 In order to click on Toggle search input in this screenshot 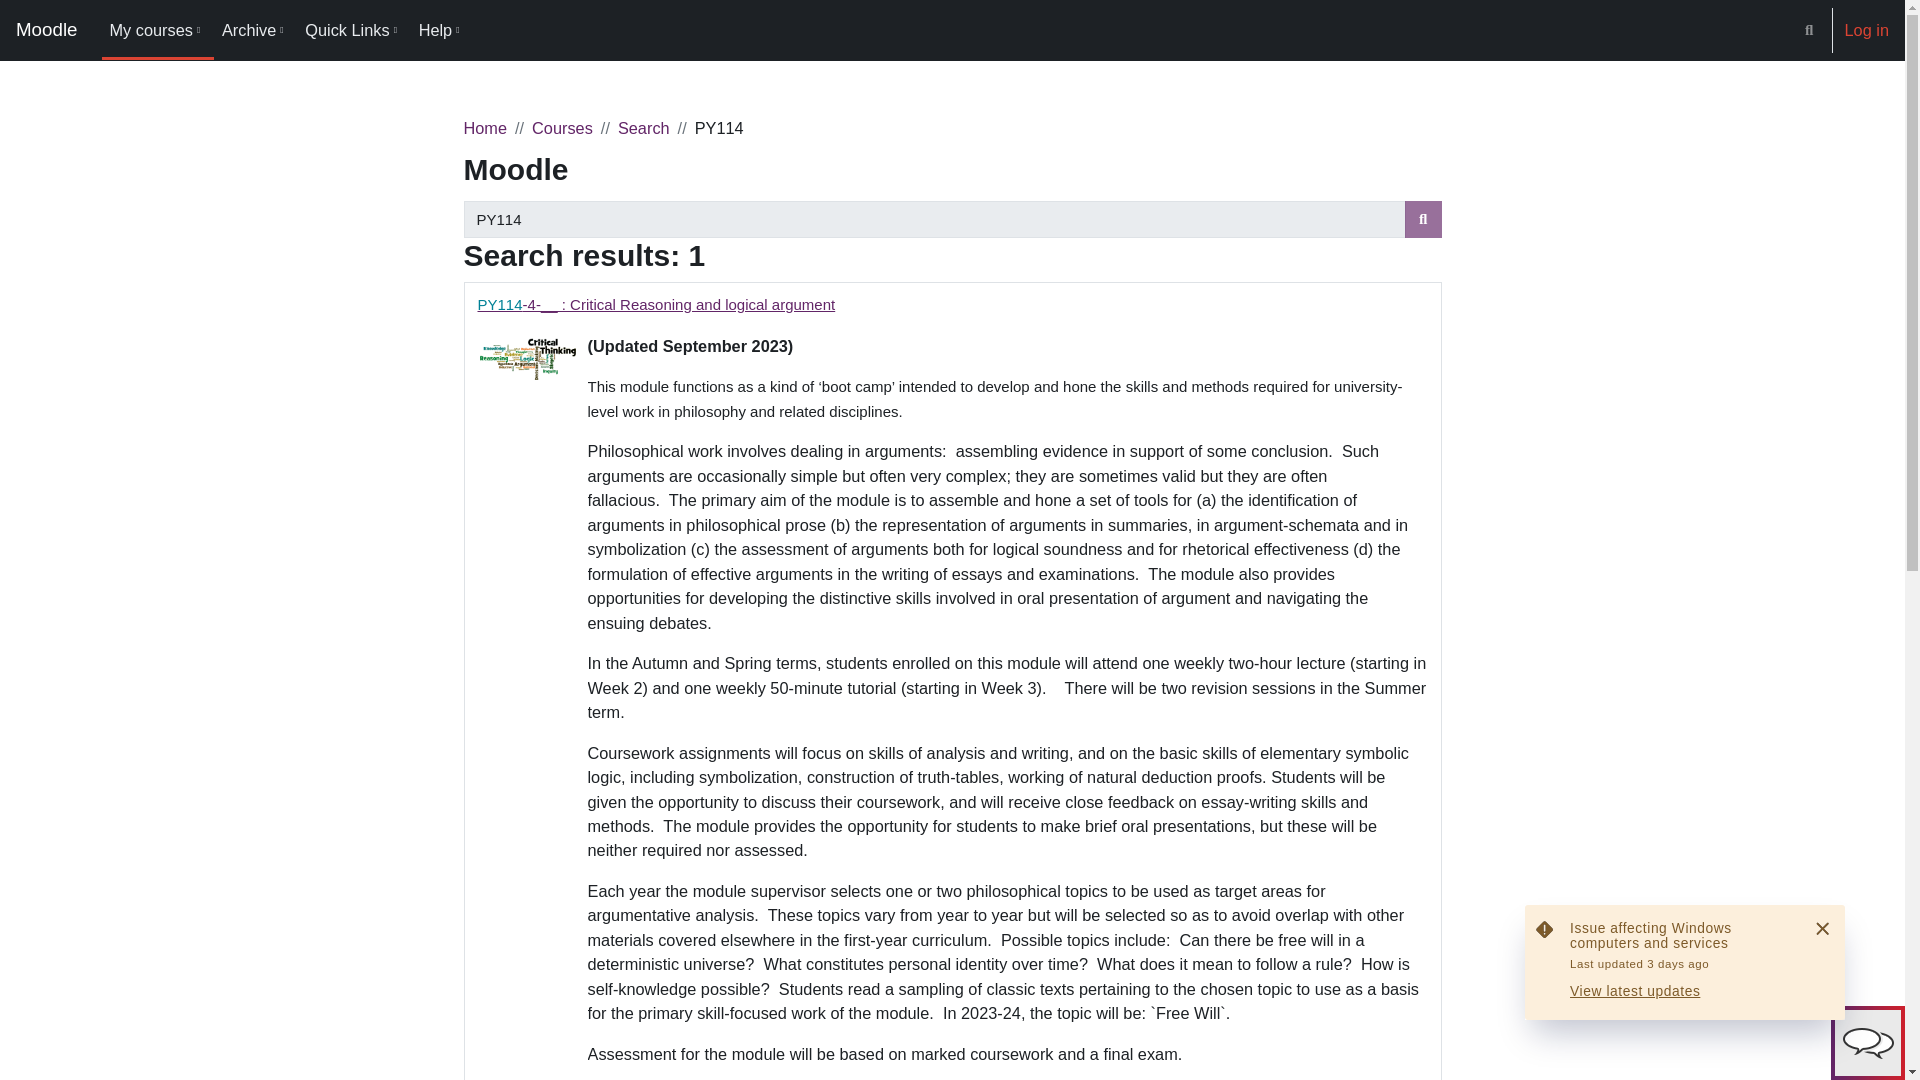, I will do `click(1809, 30)`.